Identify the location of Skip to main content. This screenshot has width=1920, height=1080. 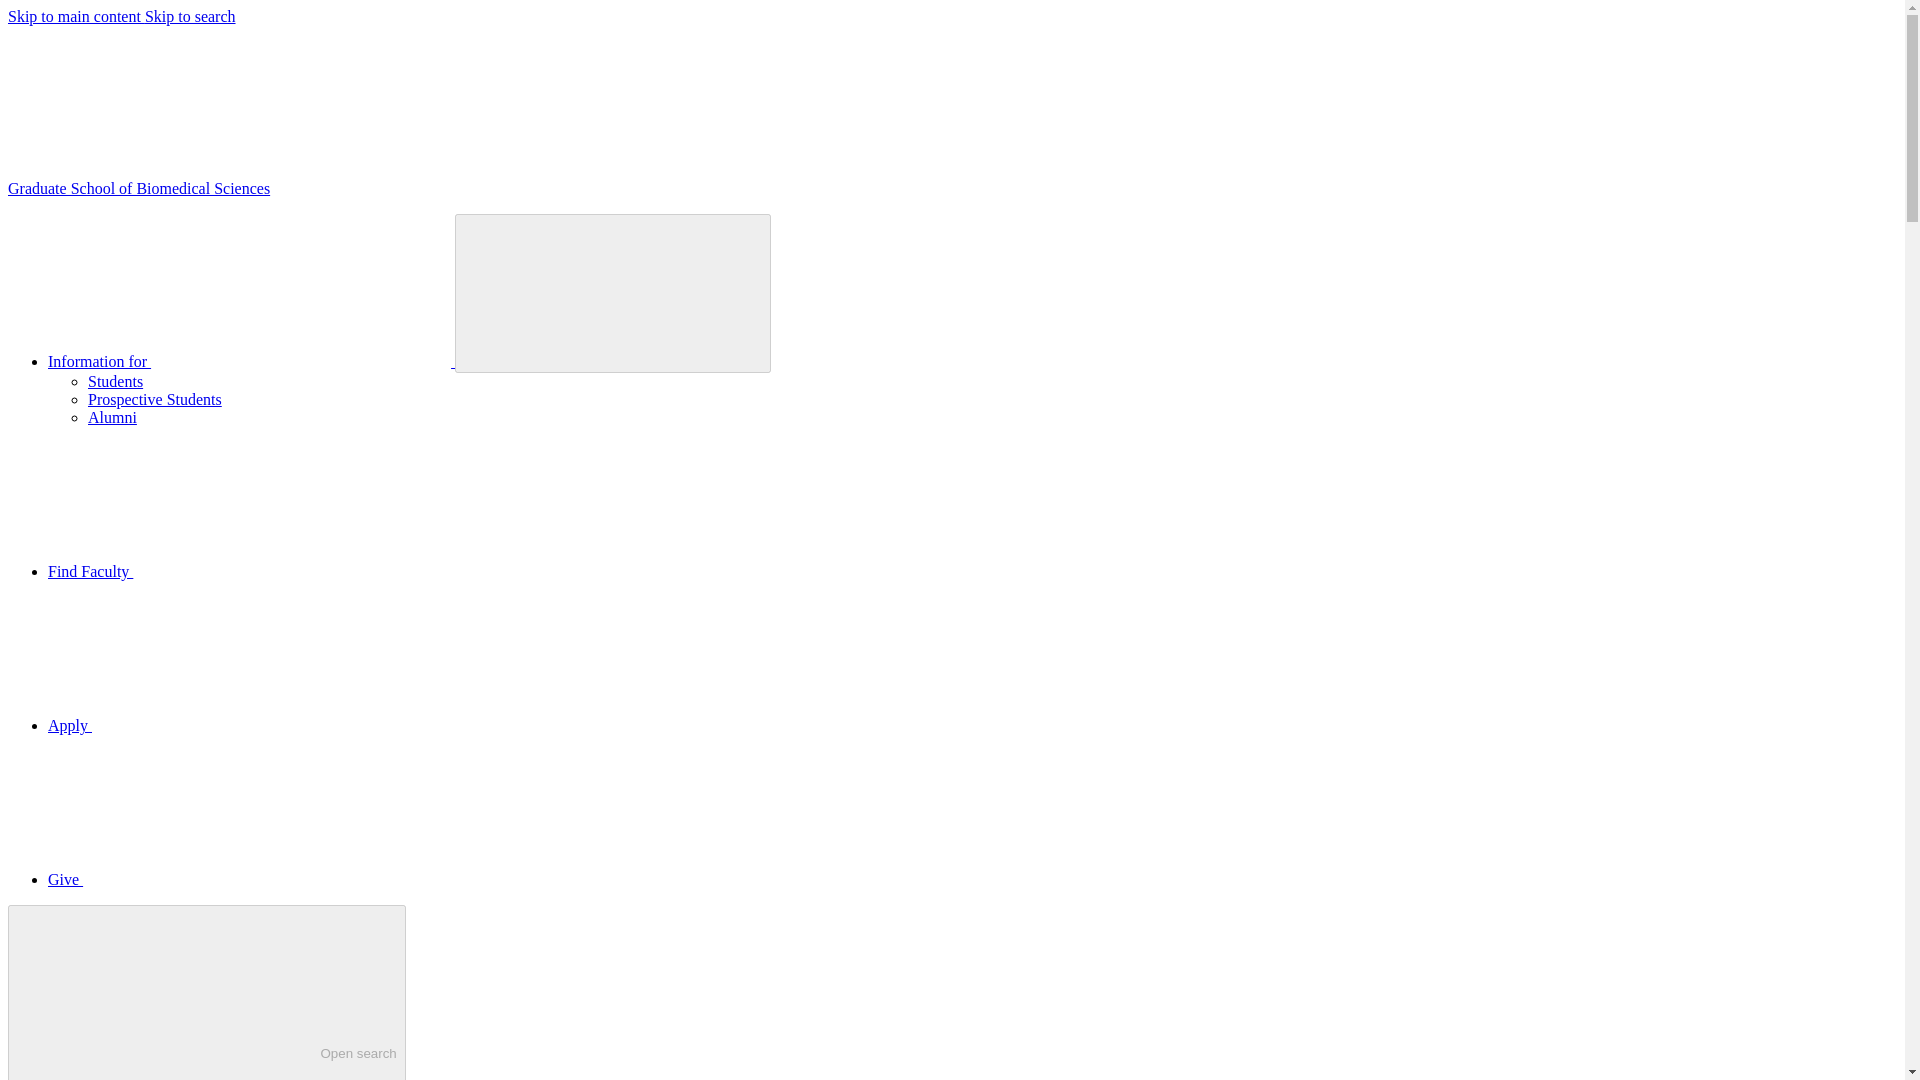
(76, 16).